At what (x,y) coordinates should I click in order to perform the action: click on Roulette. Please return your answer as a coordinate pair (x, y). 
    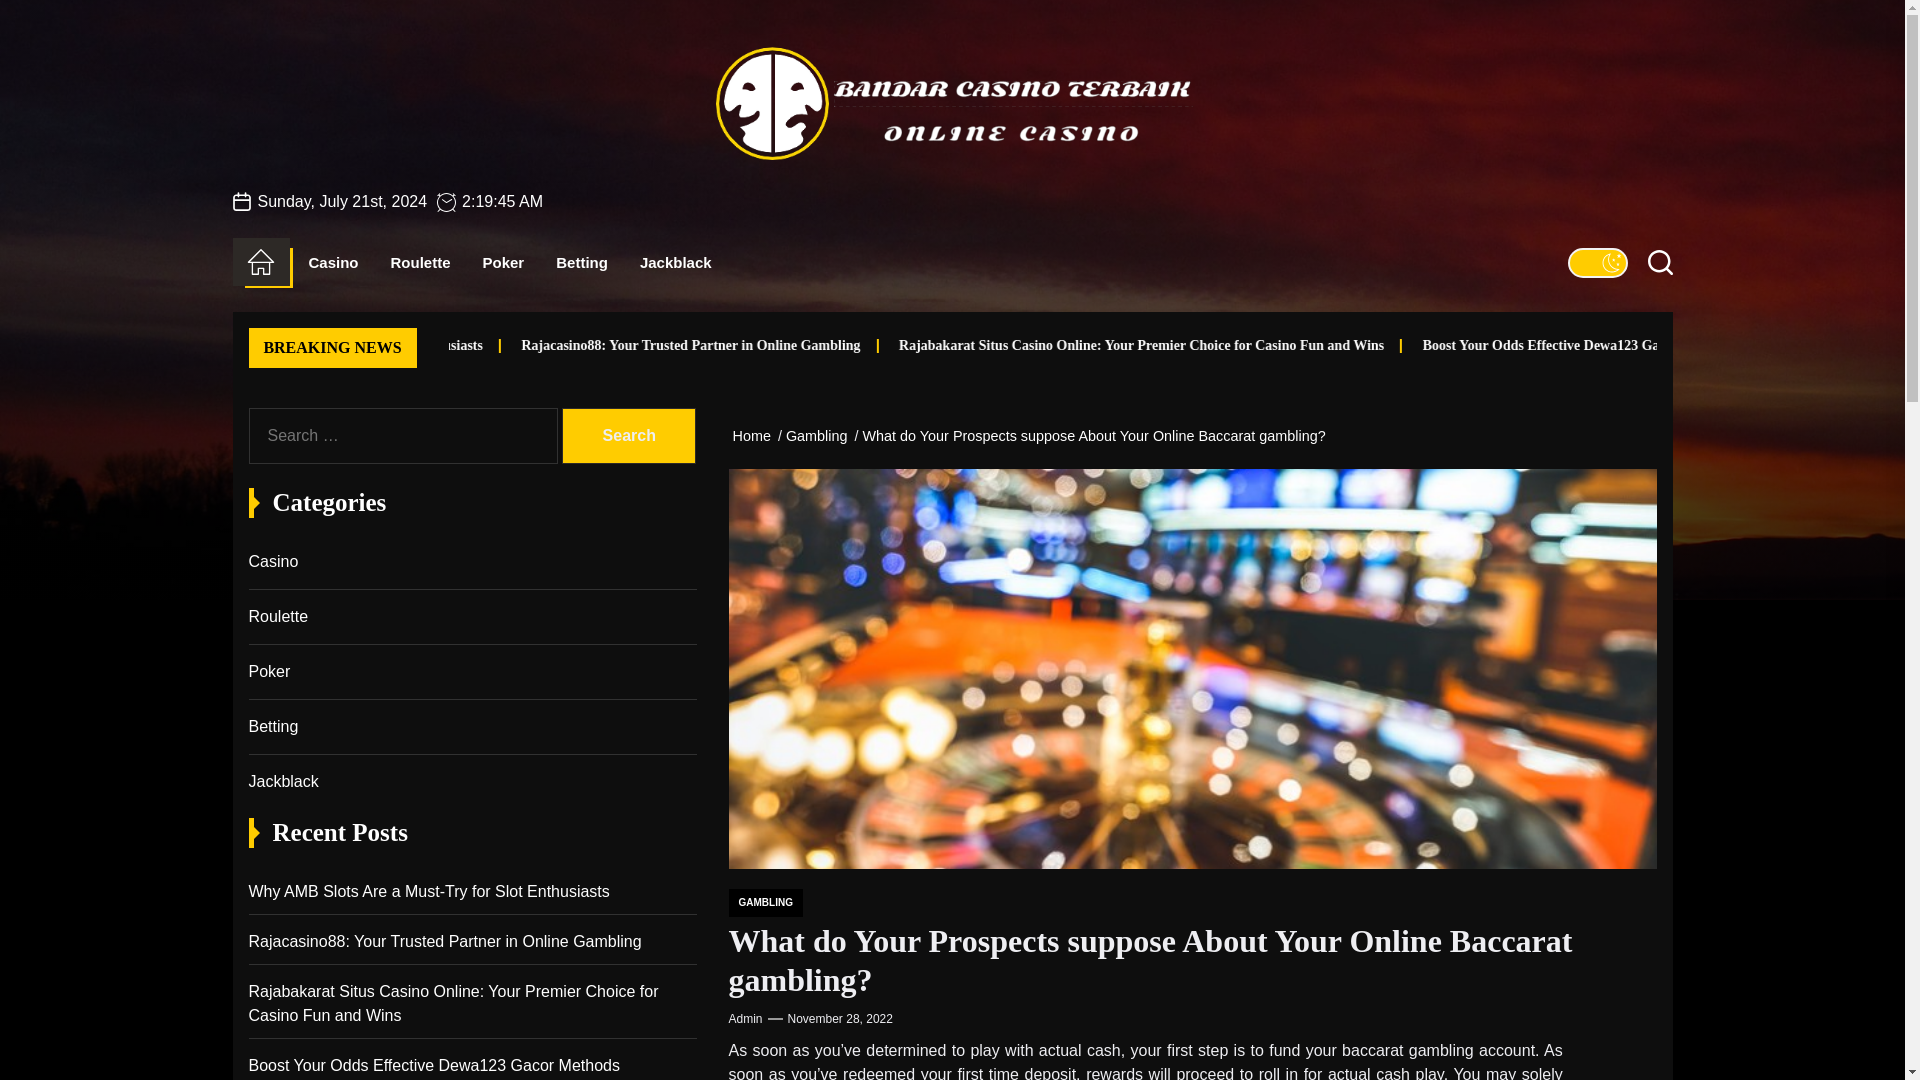
    Looking at the image, I should click on (421, 262).